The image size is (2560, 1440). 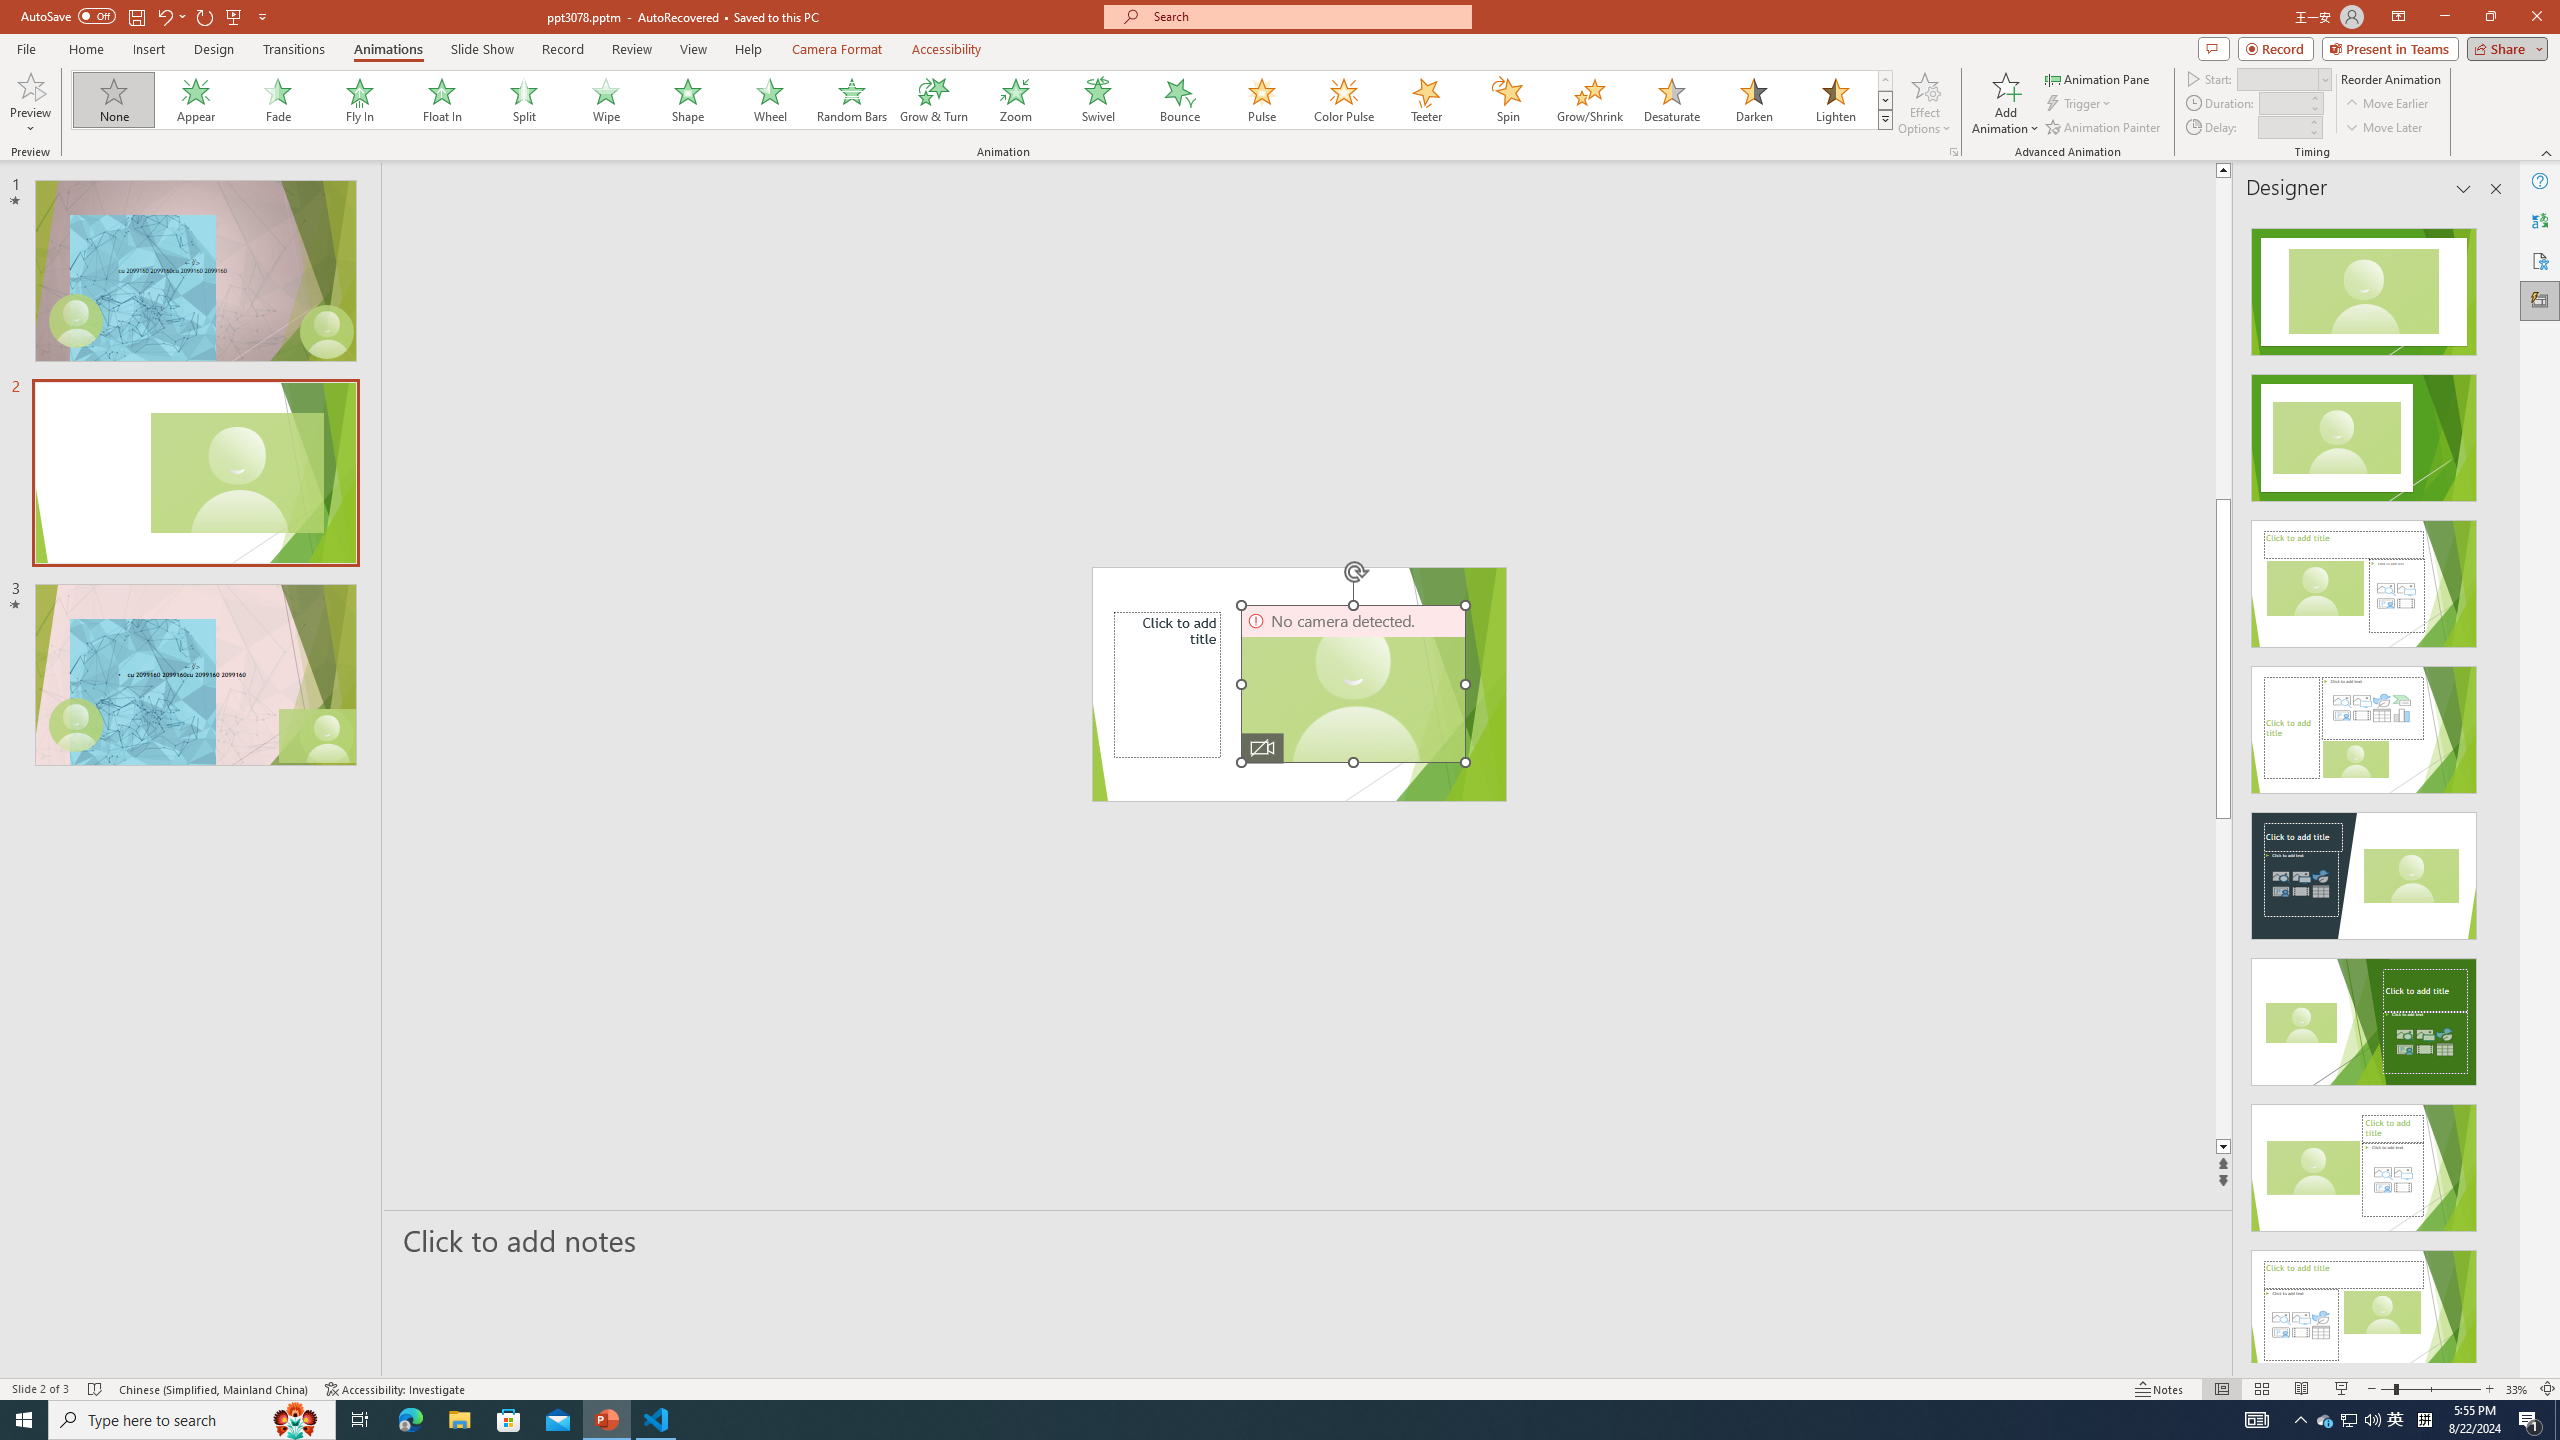 I want to click on Wheel, so click(x=770, y=100).